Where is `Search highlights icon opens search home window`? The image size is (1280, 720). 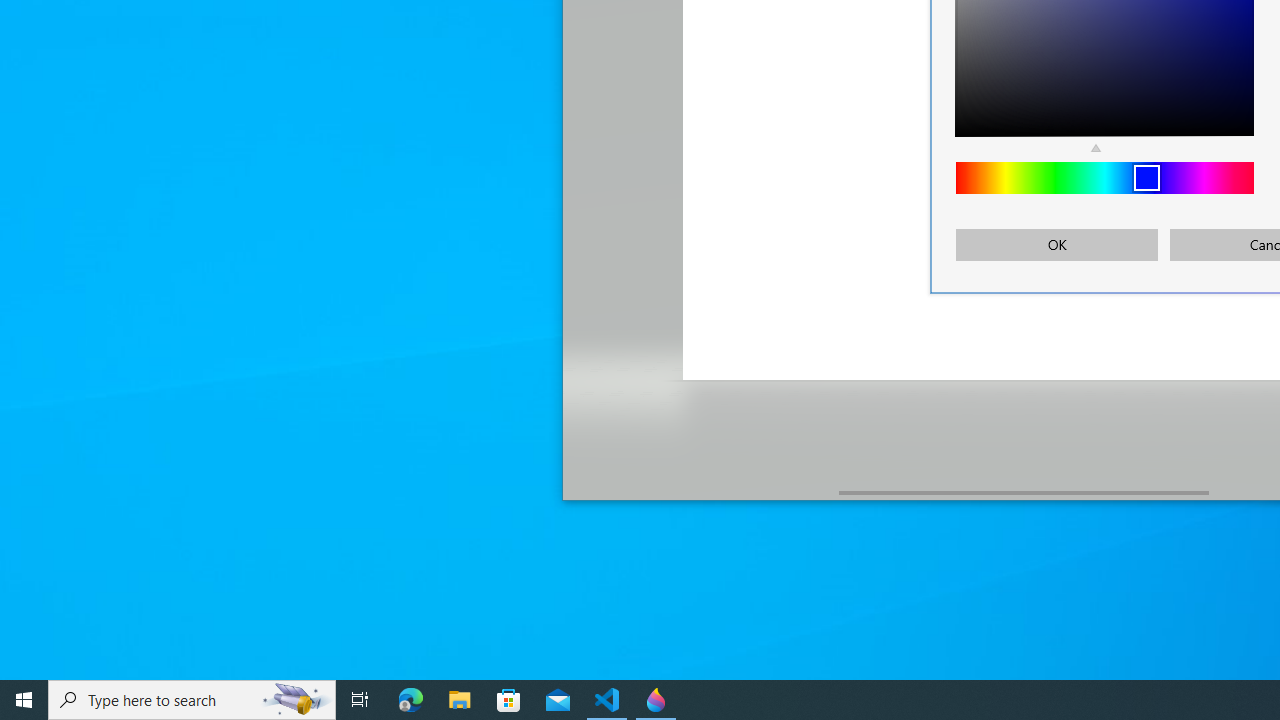
Search highlights icon opens search home window is located at coordinates (296, 700).